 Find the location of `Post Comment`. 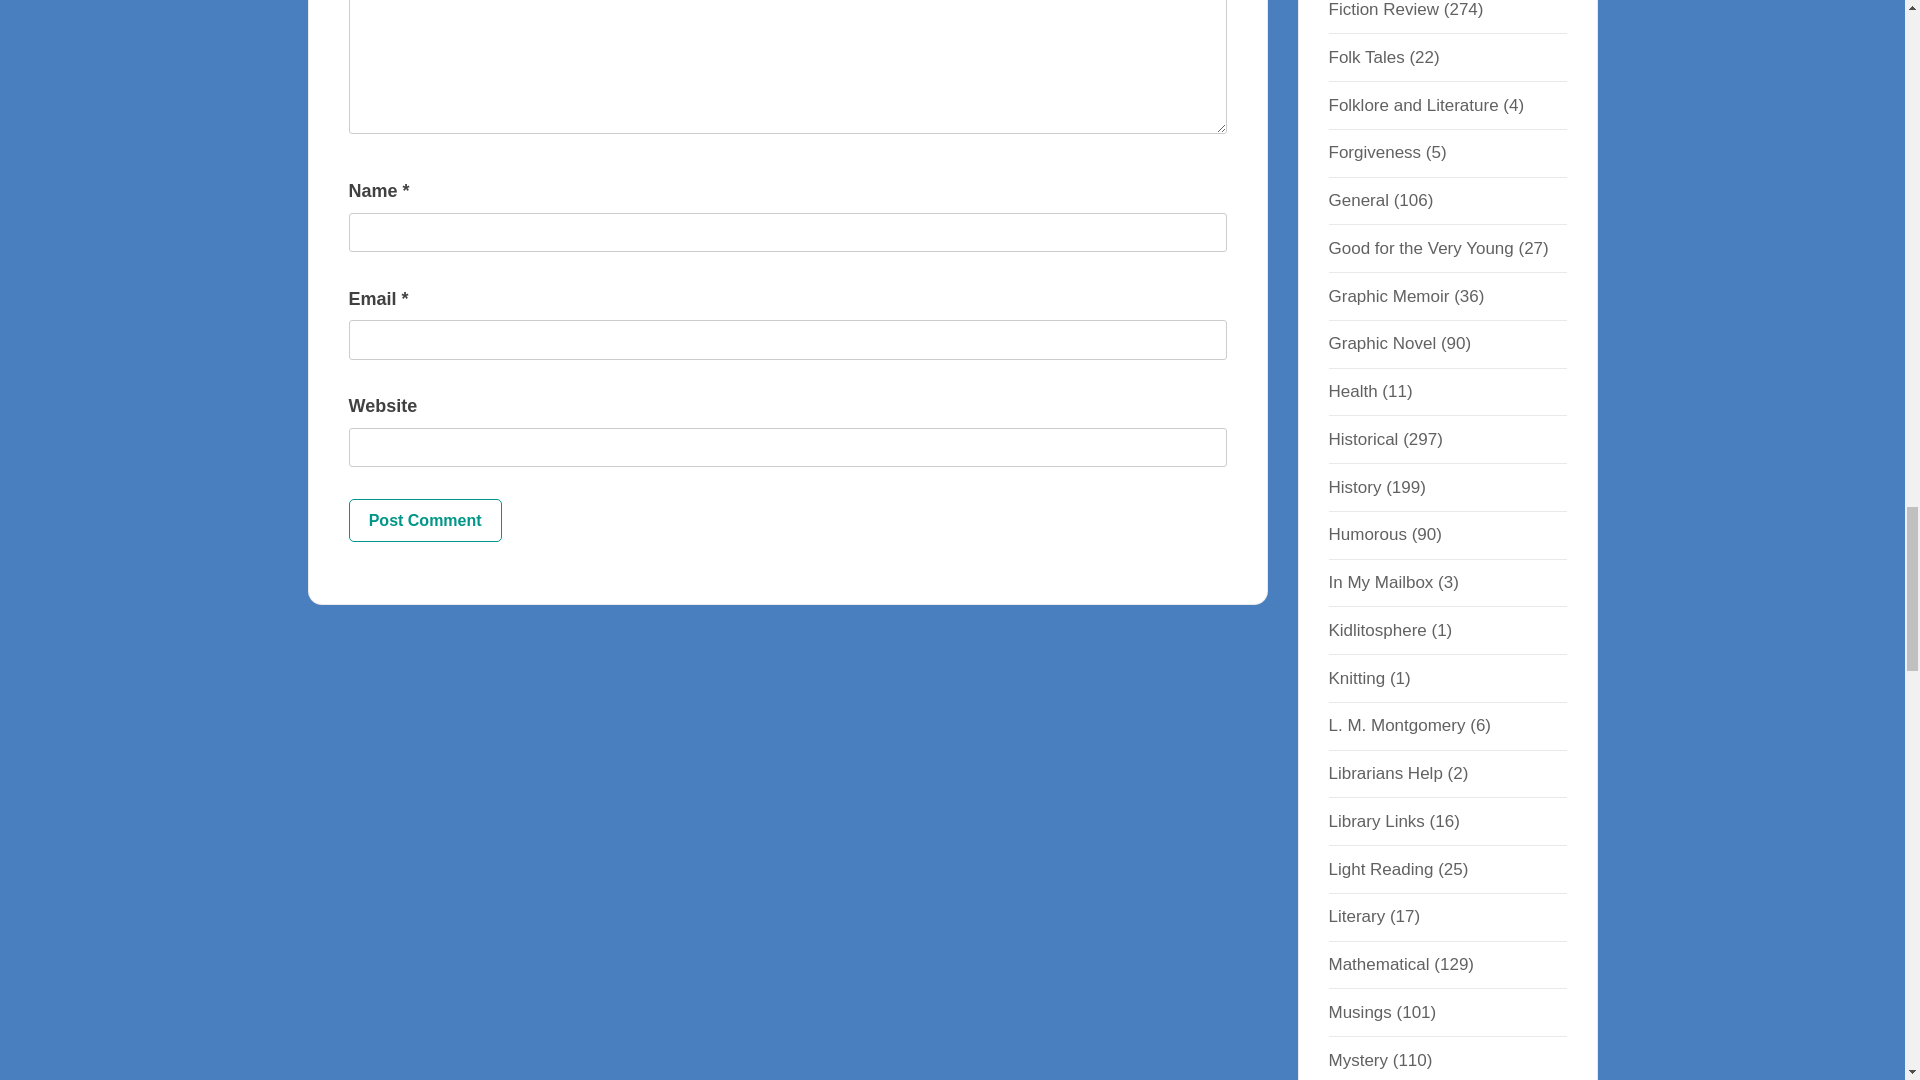

Post Comment is located at coordinates (424, 520).